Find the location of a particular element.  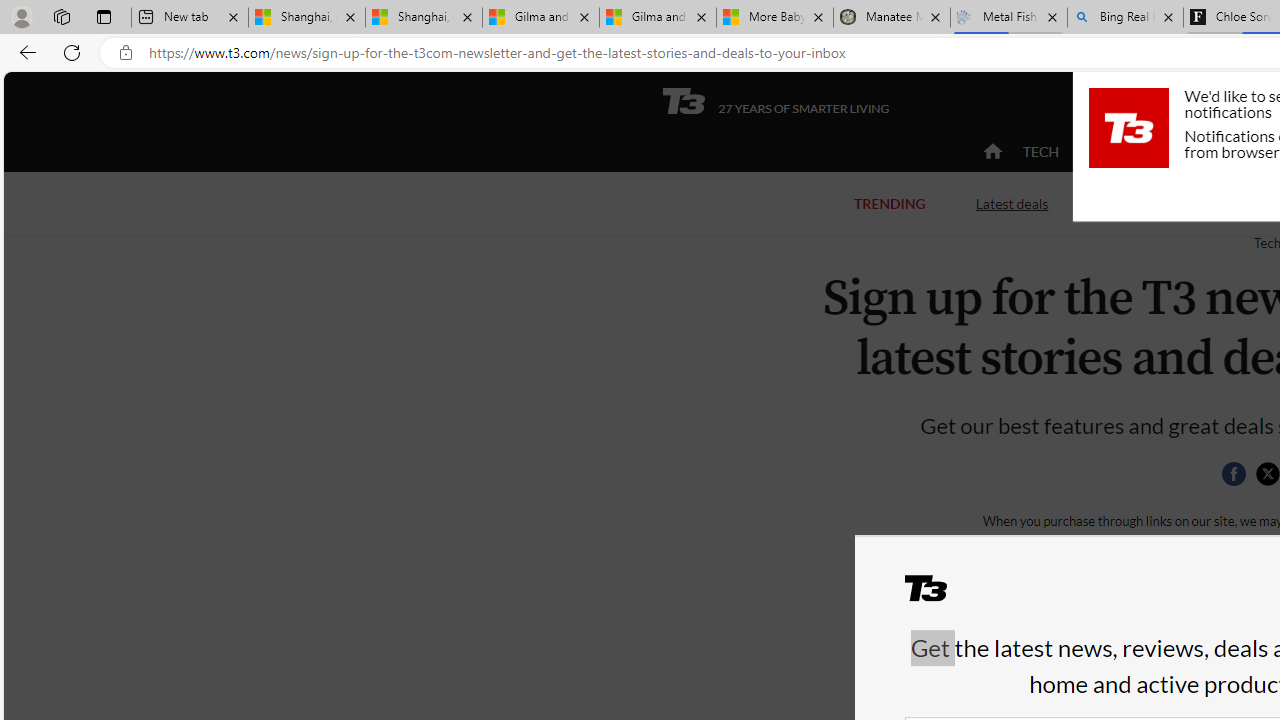

Latest deals is located at coordinates (1012, 204).